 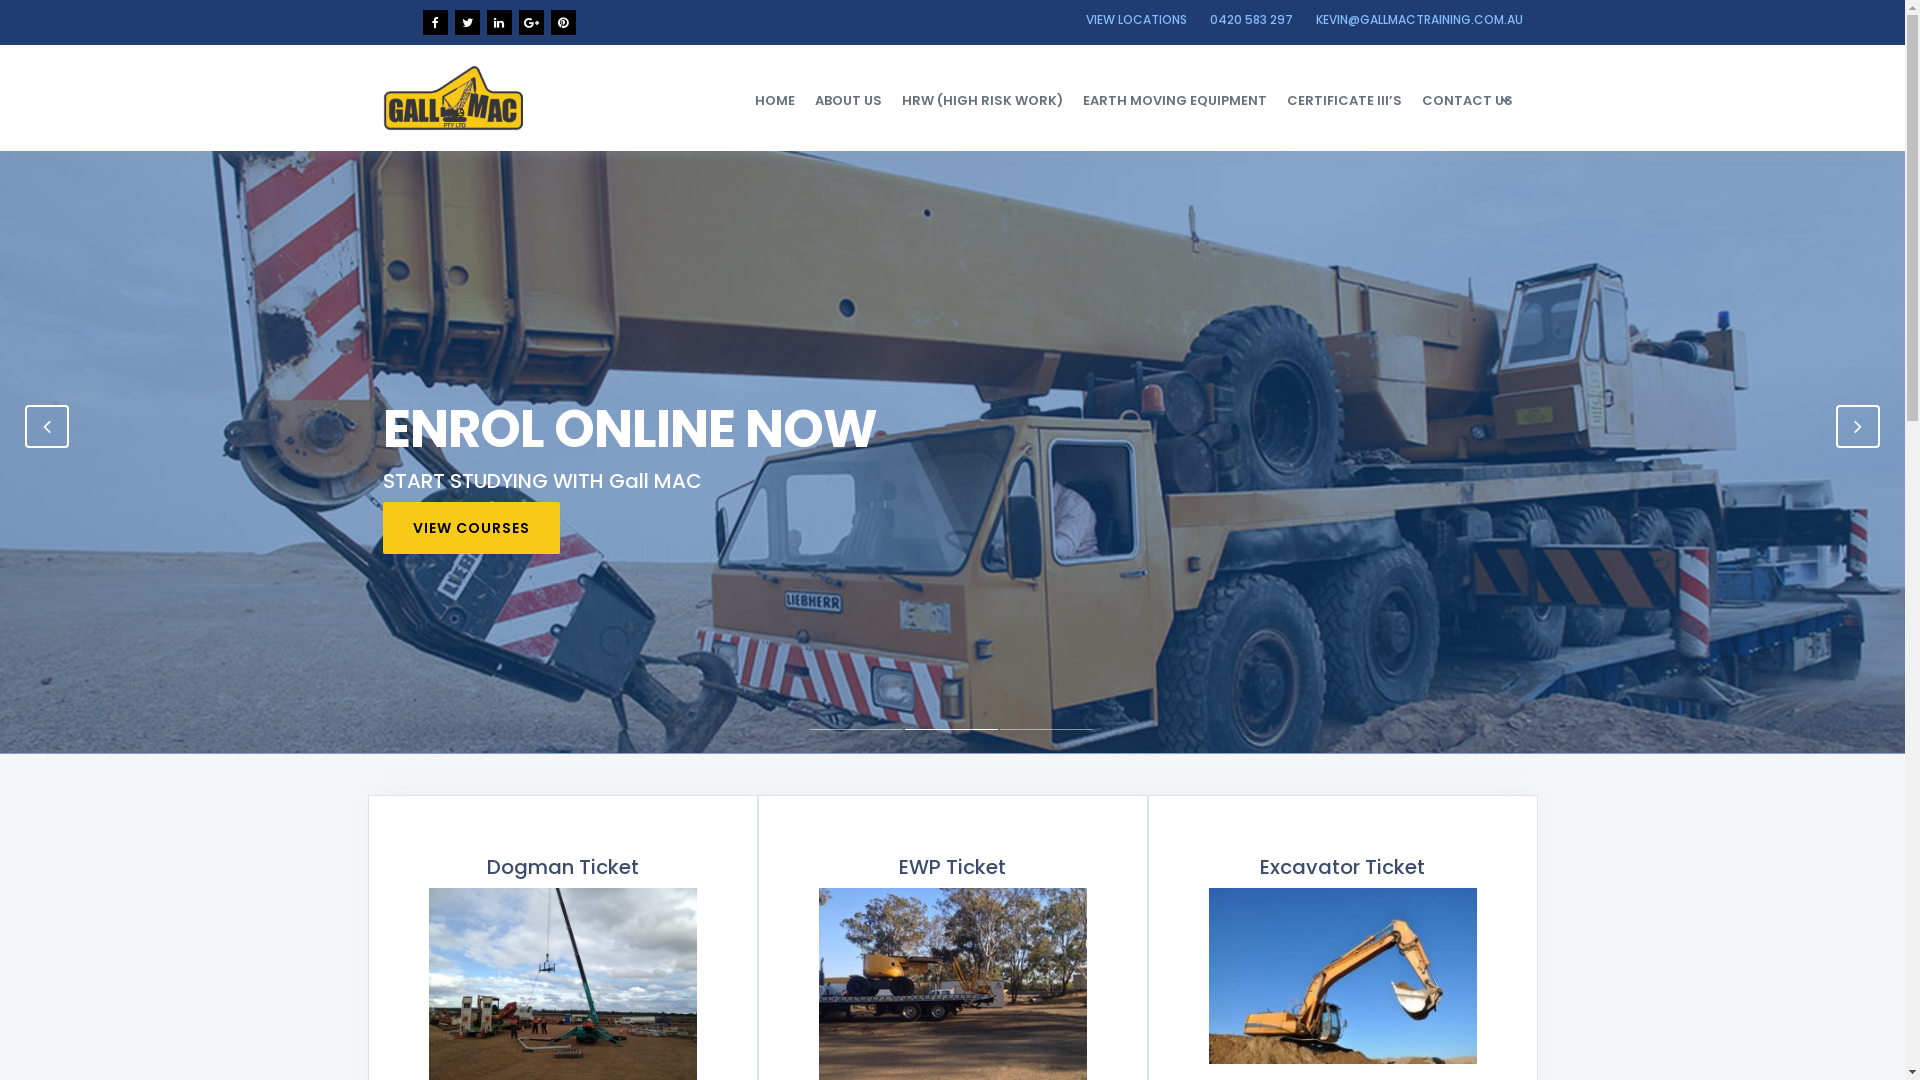 I want to click on CONTACT US, so click(x=1468, y=100).